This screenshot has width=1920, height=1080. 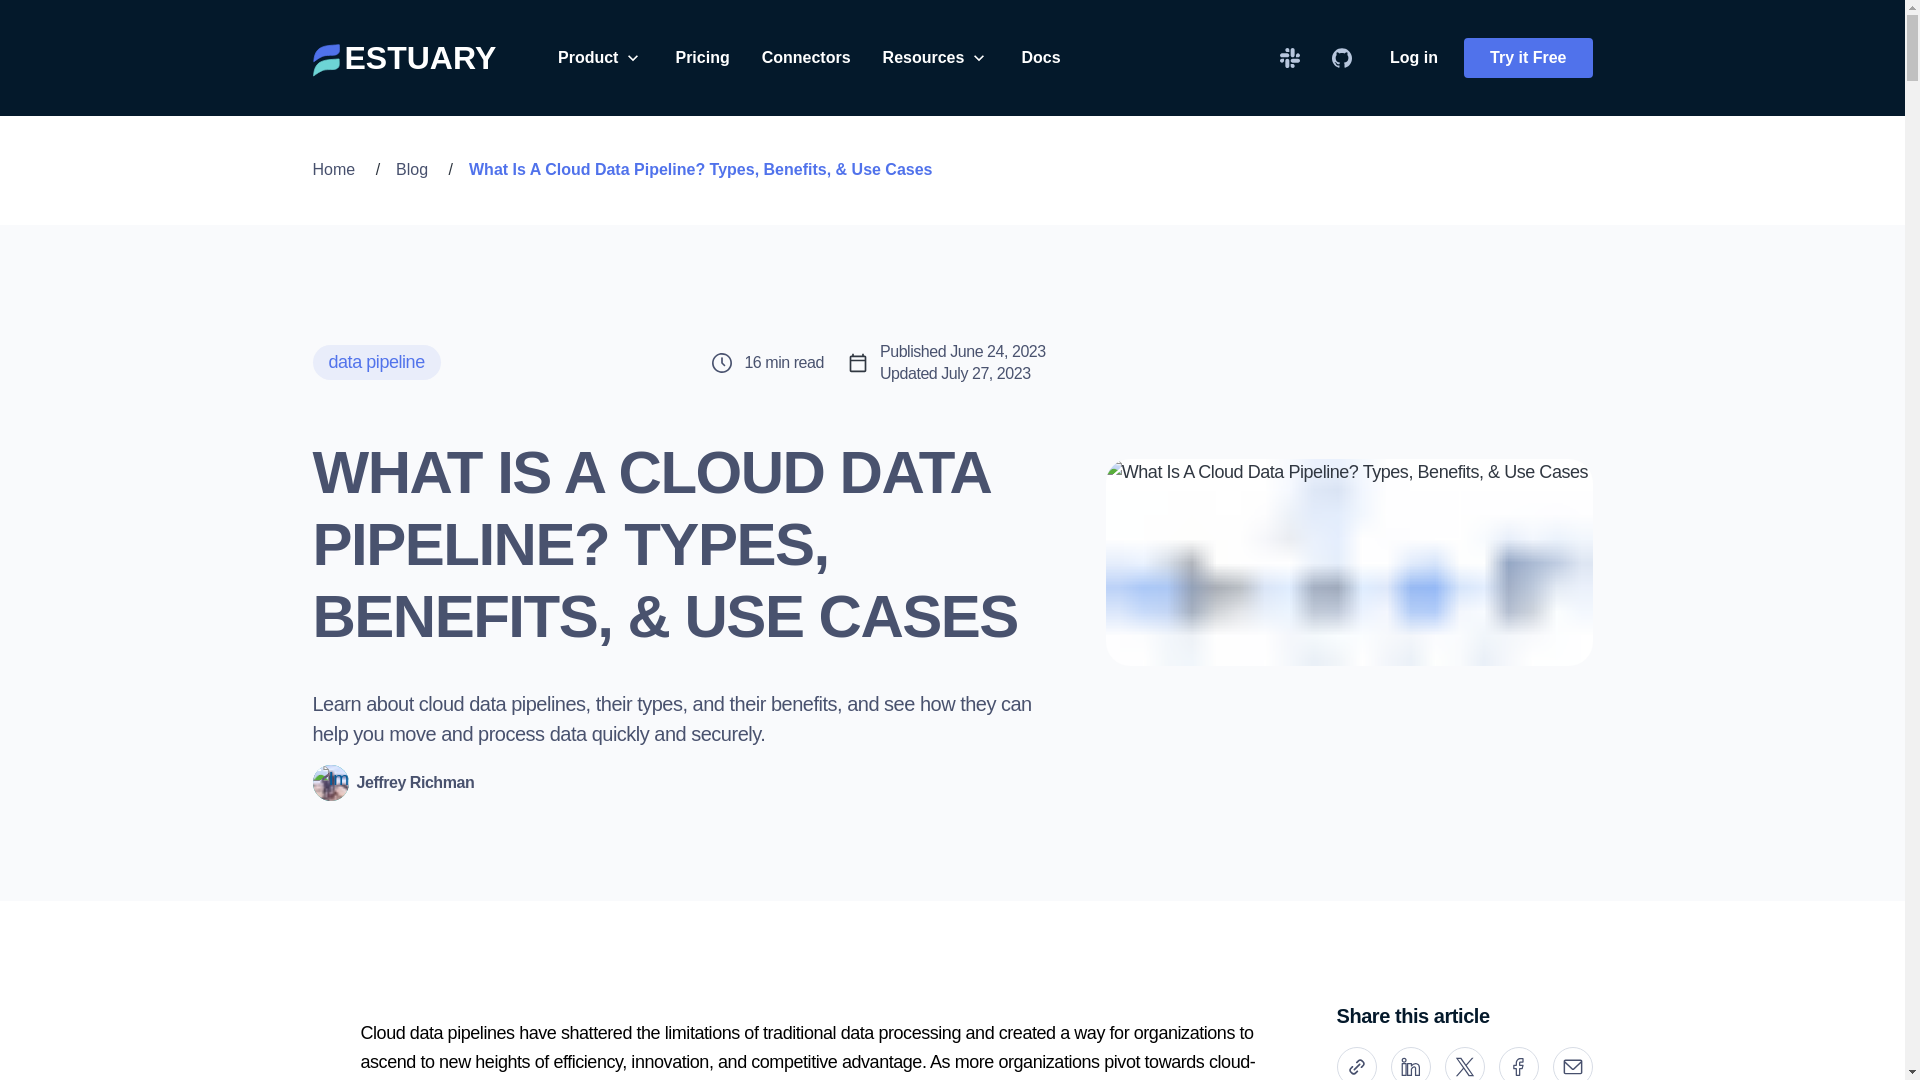 What do you see at coordinates (702, 57) in the screenshot?
I see `Pricing` at bounding box center [702, 57].